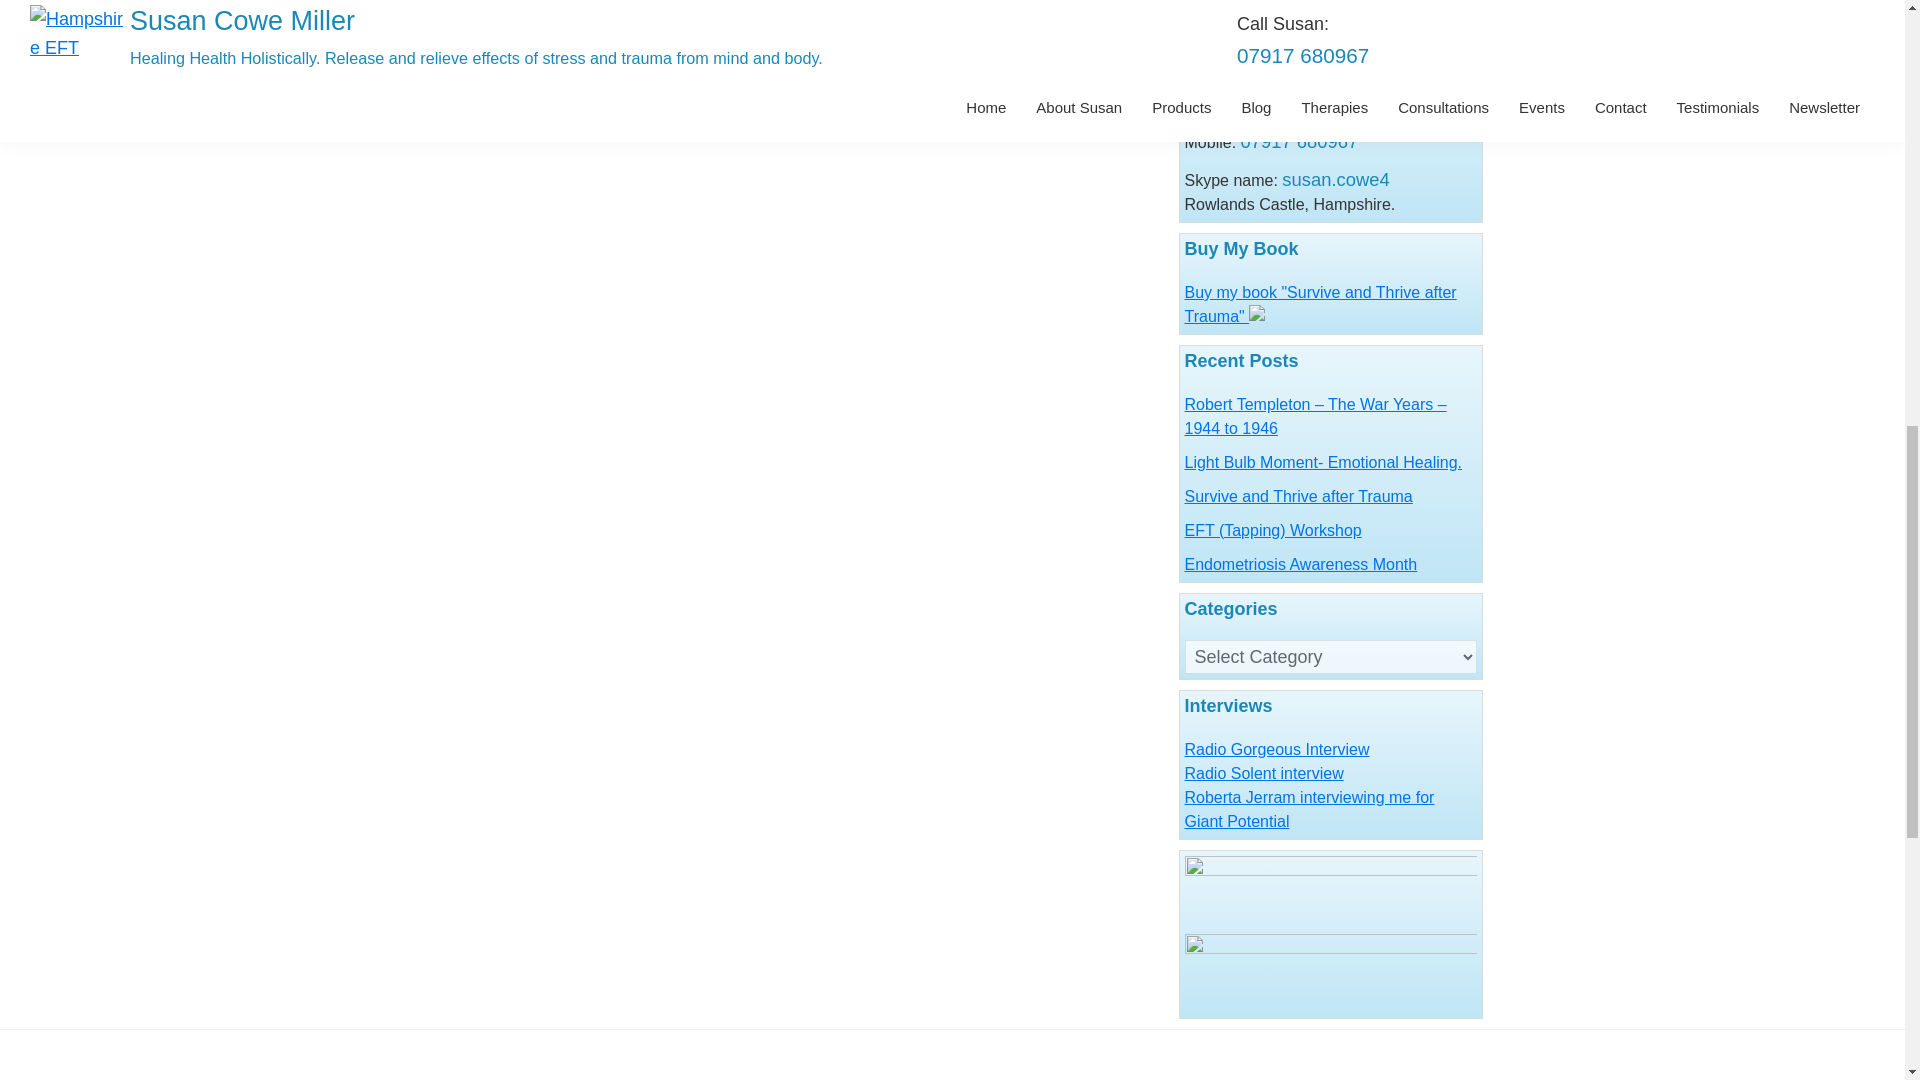 The height and width of the screenshot is (1080, 1920). Describe the element at coordinates (1320, 304) in the screenshot. I see `Buy Survive and Thrive after Trauma` at that location.